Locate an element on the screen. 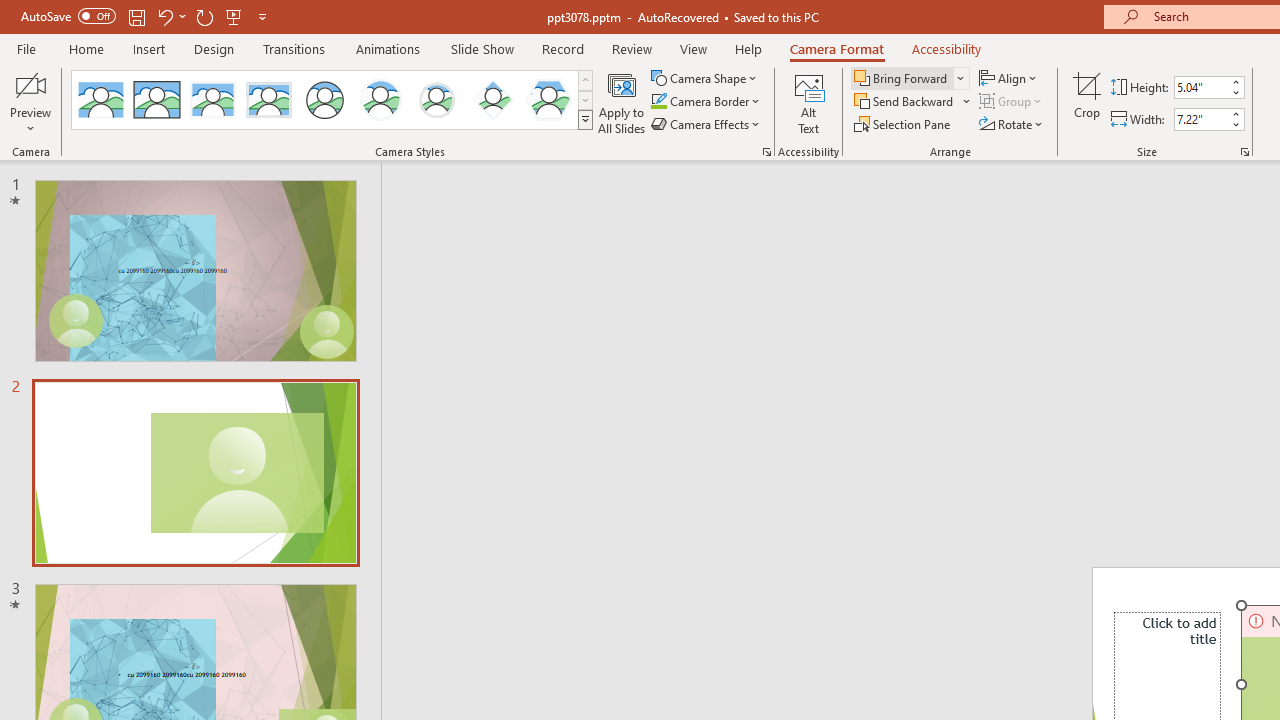 The height and width of the screenshot is (720, 1280). Camera Border is located at coordinates (706, 102).